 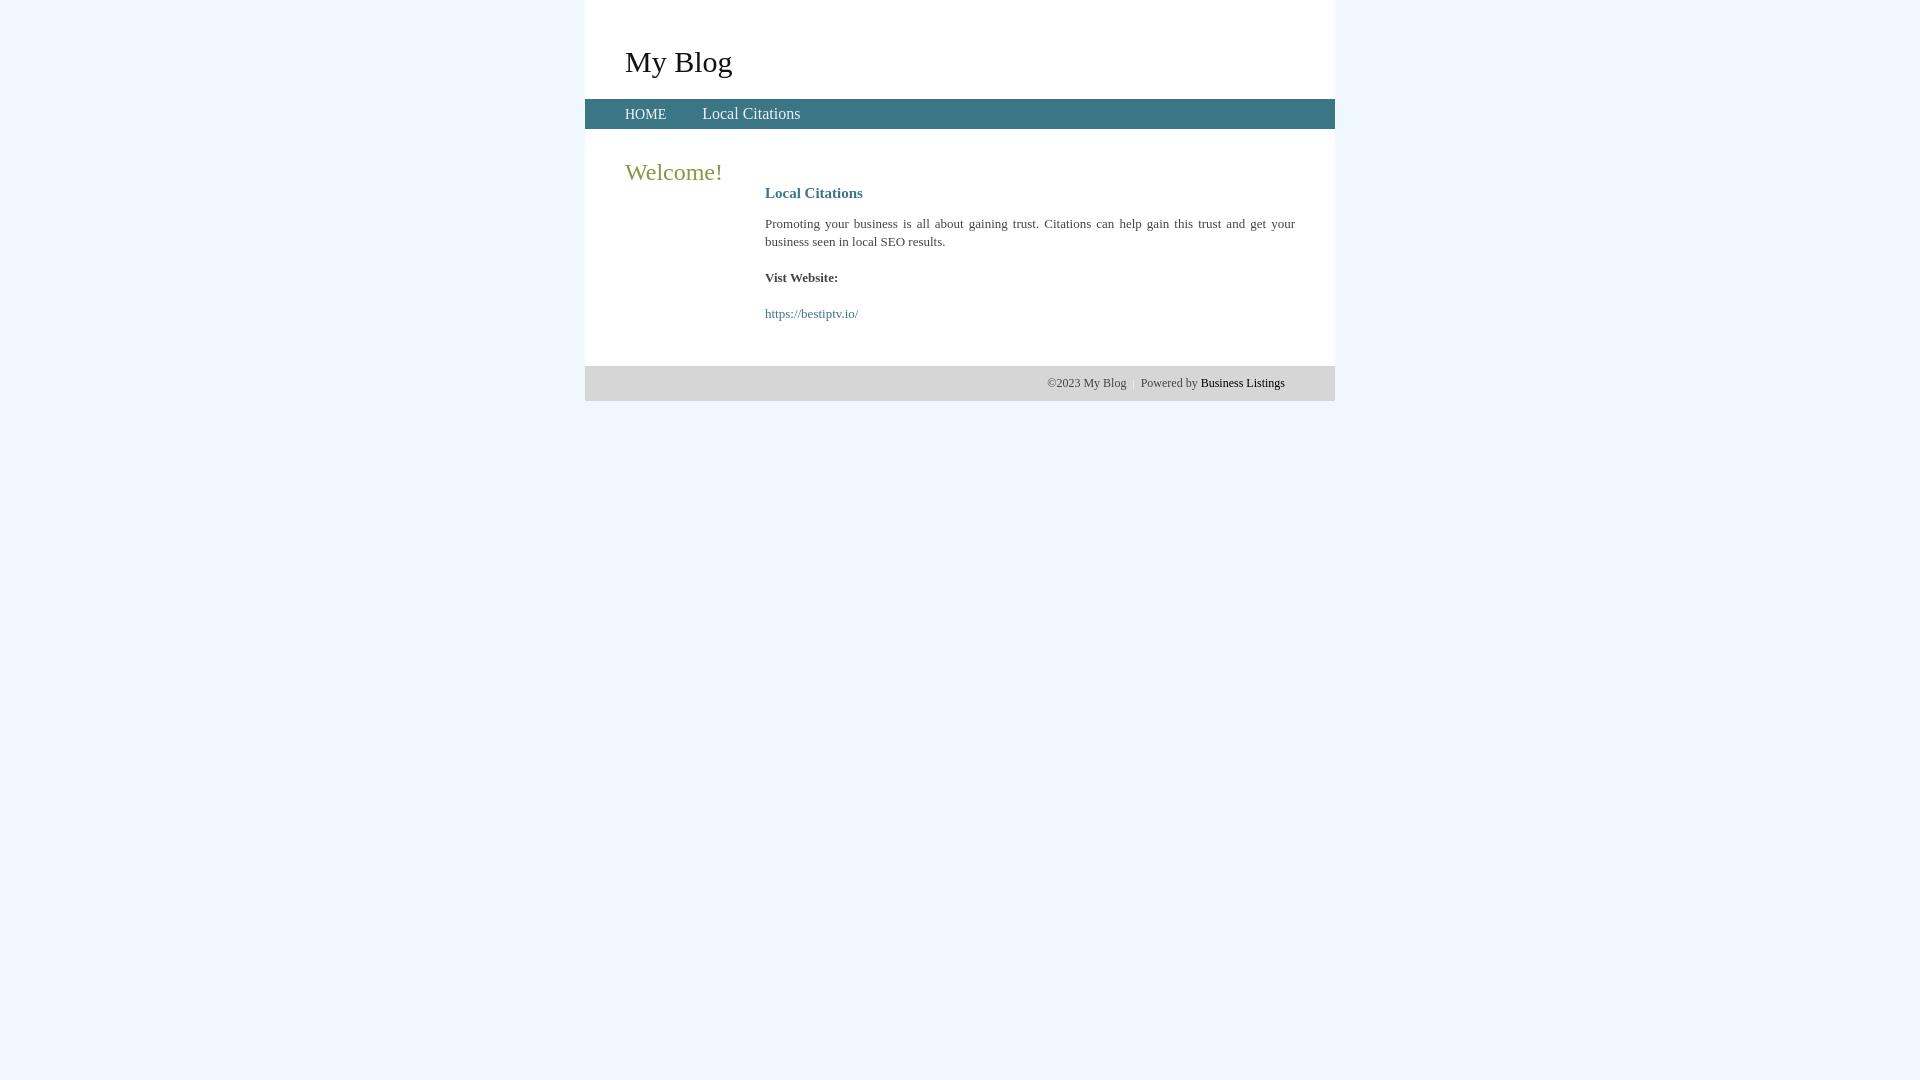 I want to click on Local Citations, so click(x=751, y=114).